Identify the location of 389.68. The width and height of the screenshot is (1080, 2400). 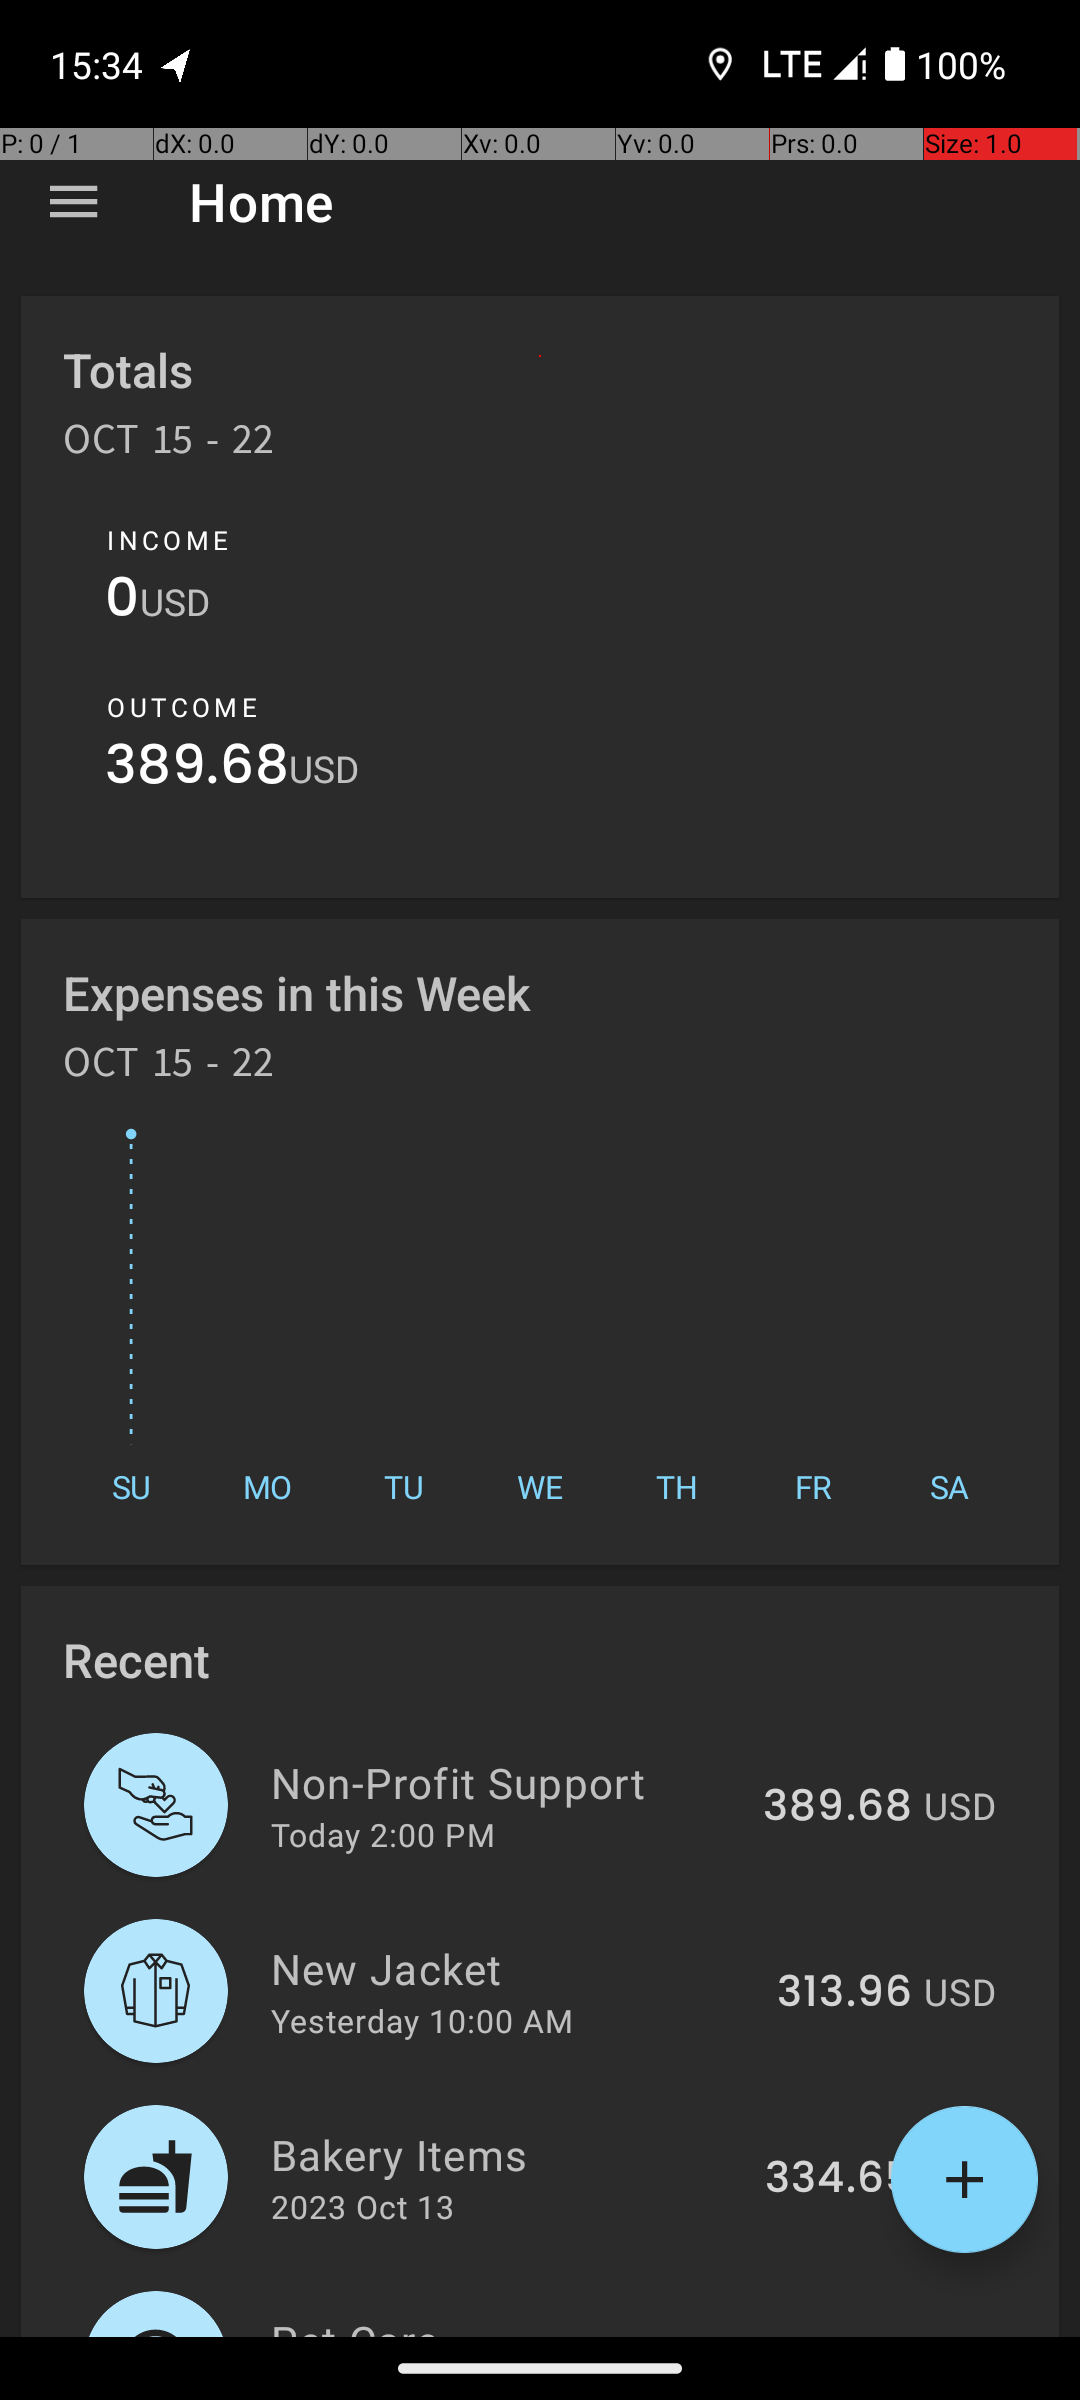
(197, 770).